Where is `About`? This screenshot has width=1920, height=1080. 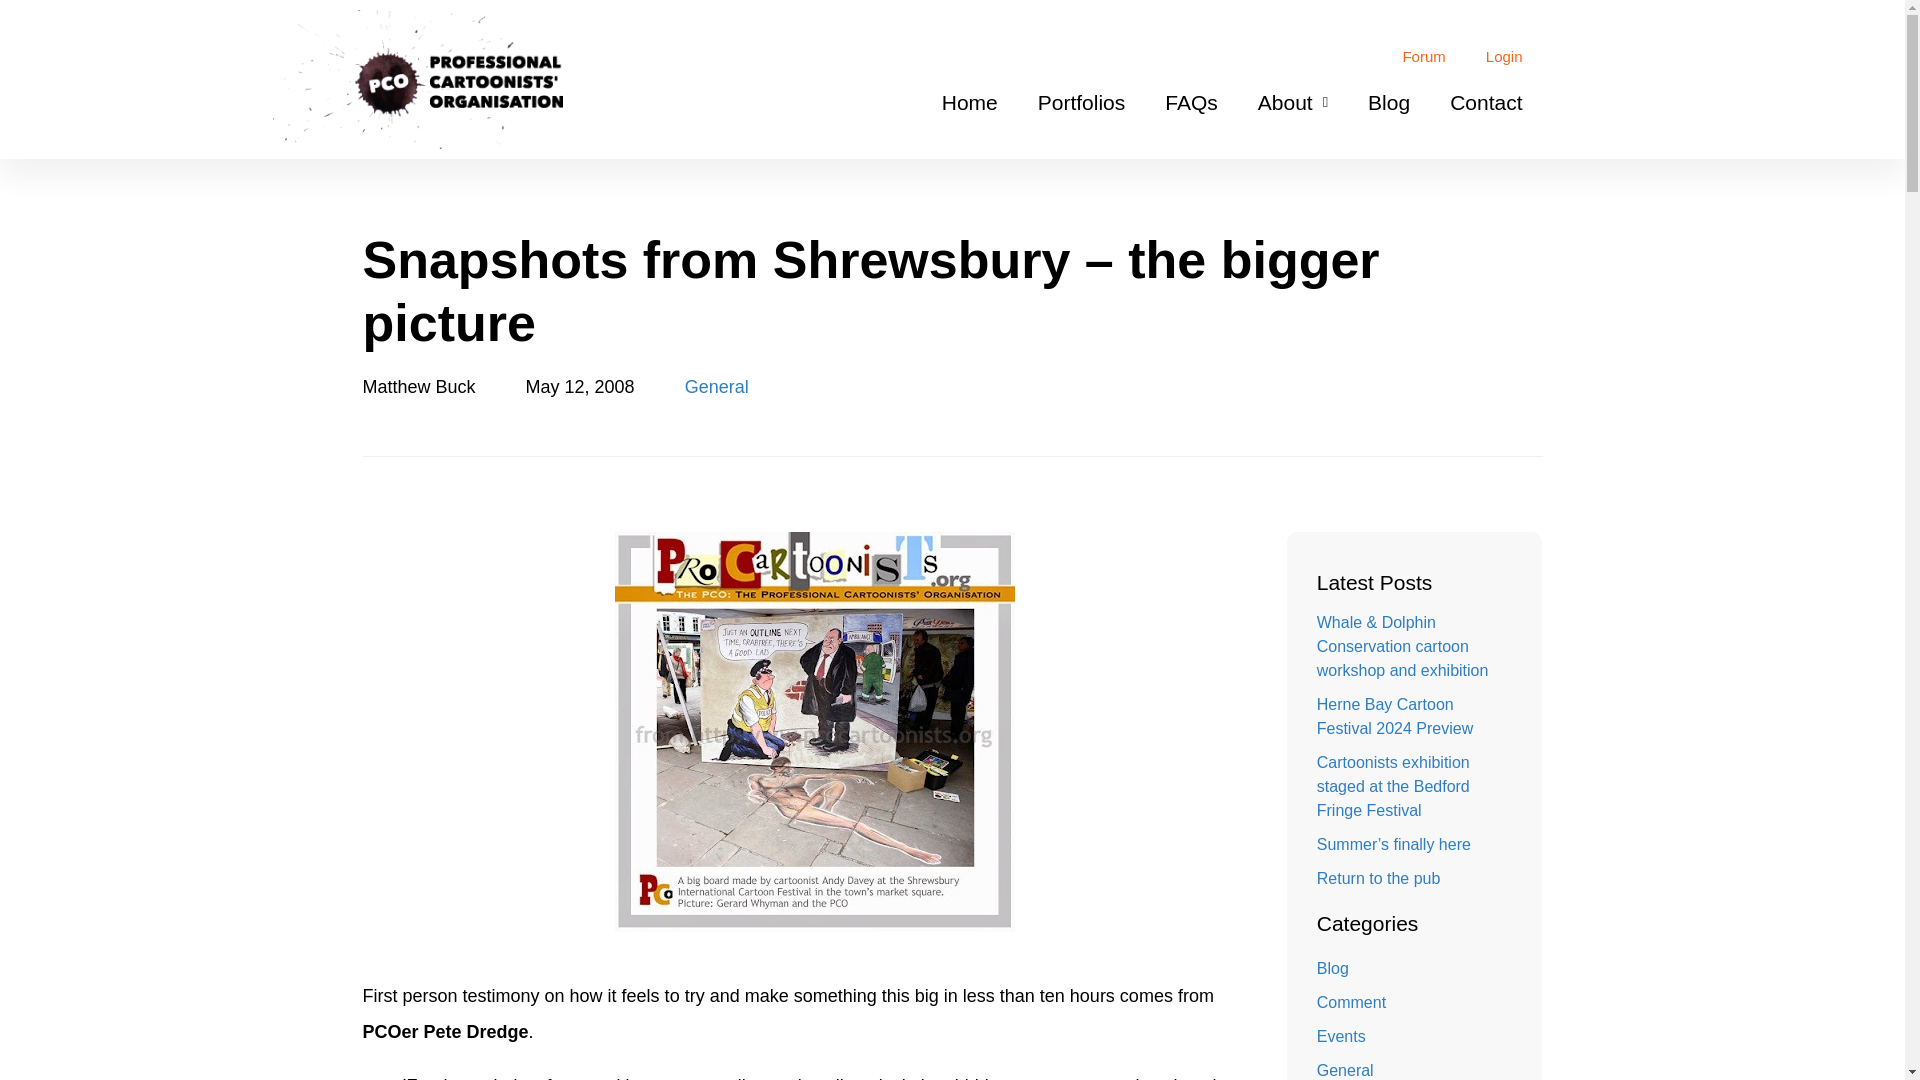 About is located at coordinates (1292, 102).